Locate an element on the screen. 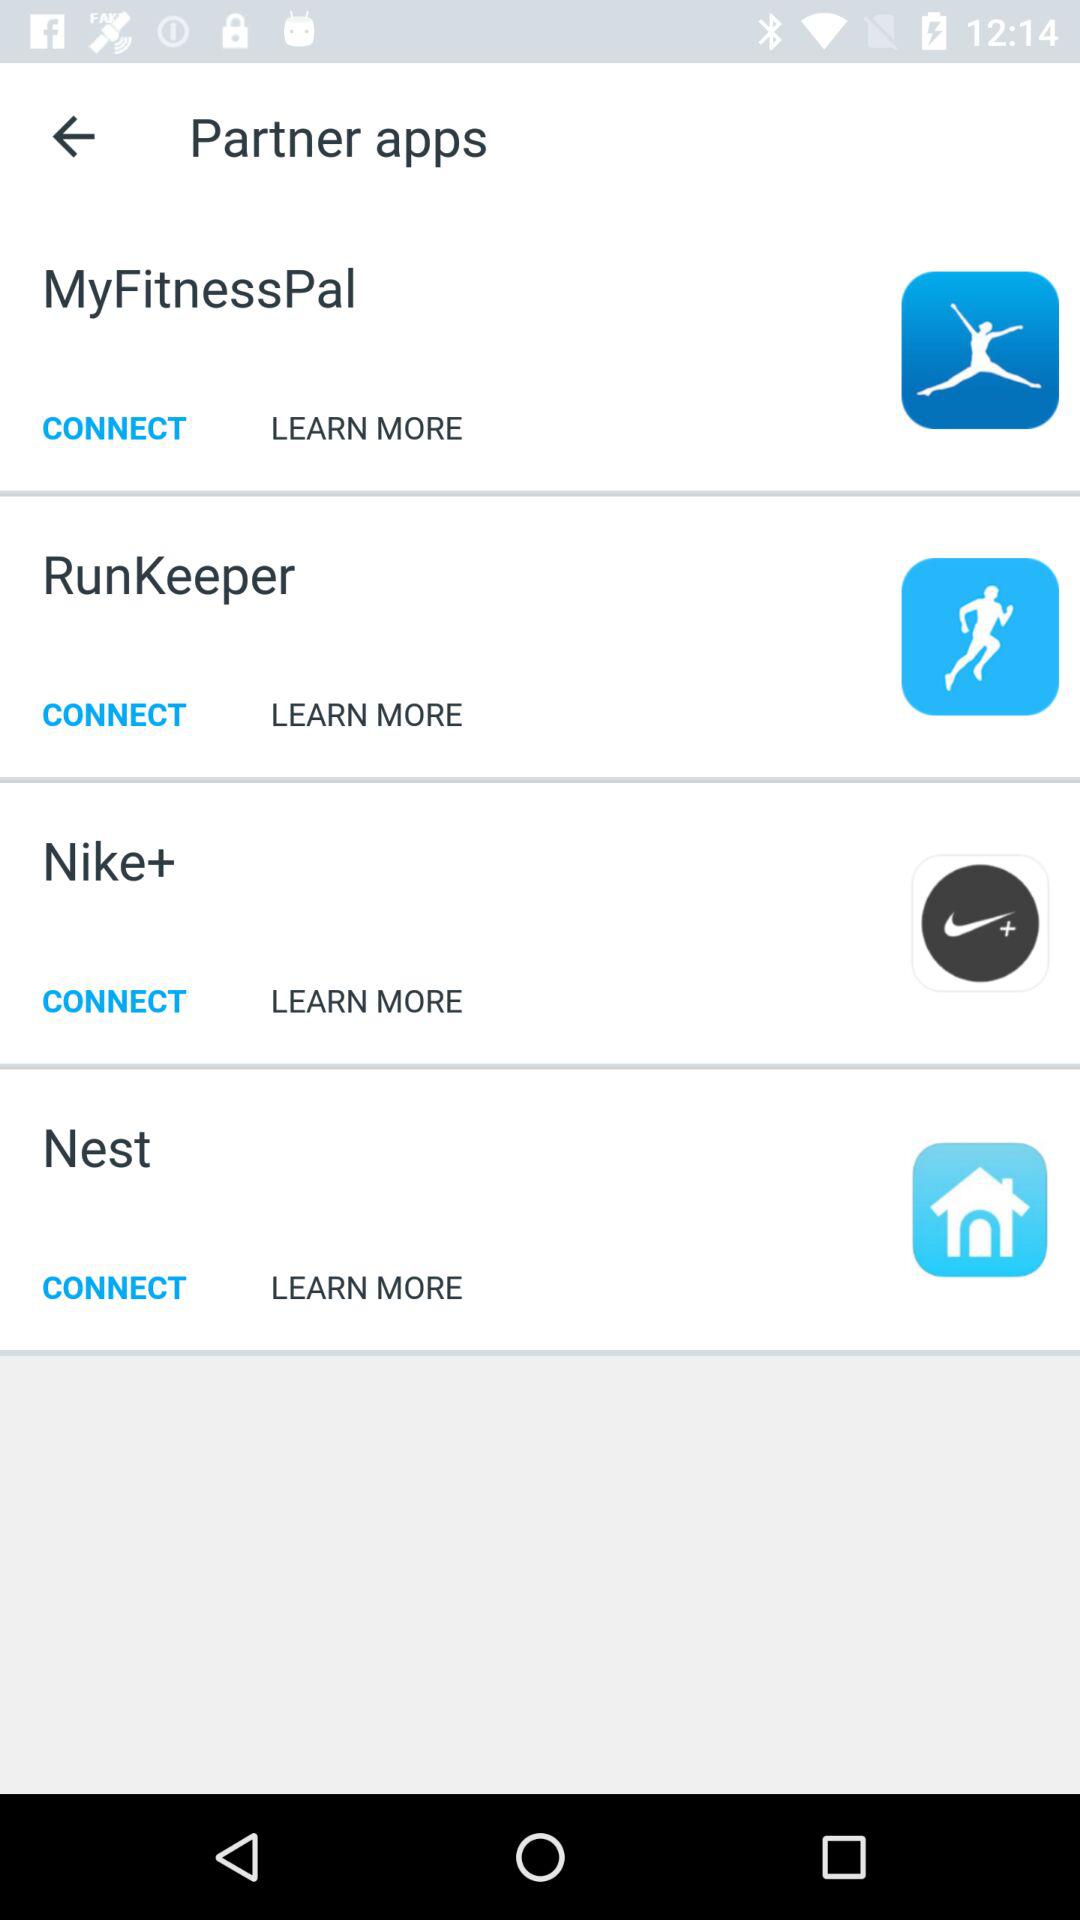  tap the item next to the learn more item is located at coordinates (96, 1146).